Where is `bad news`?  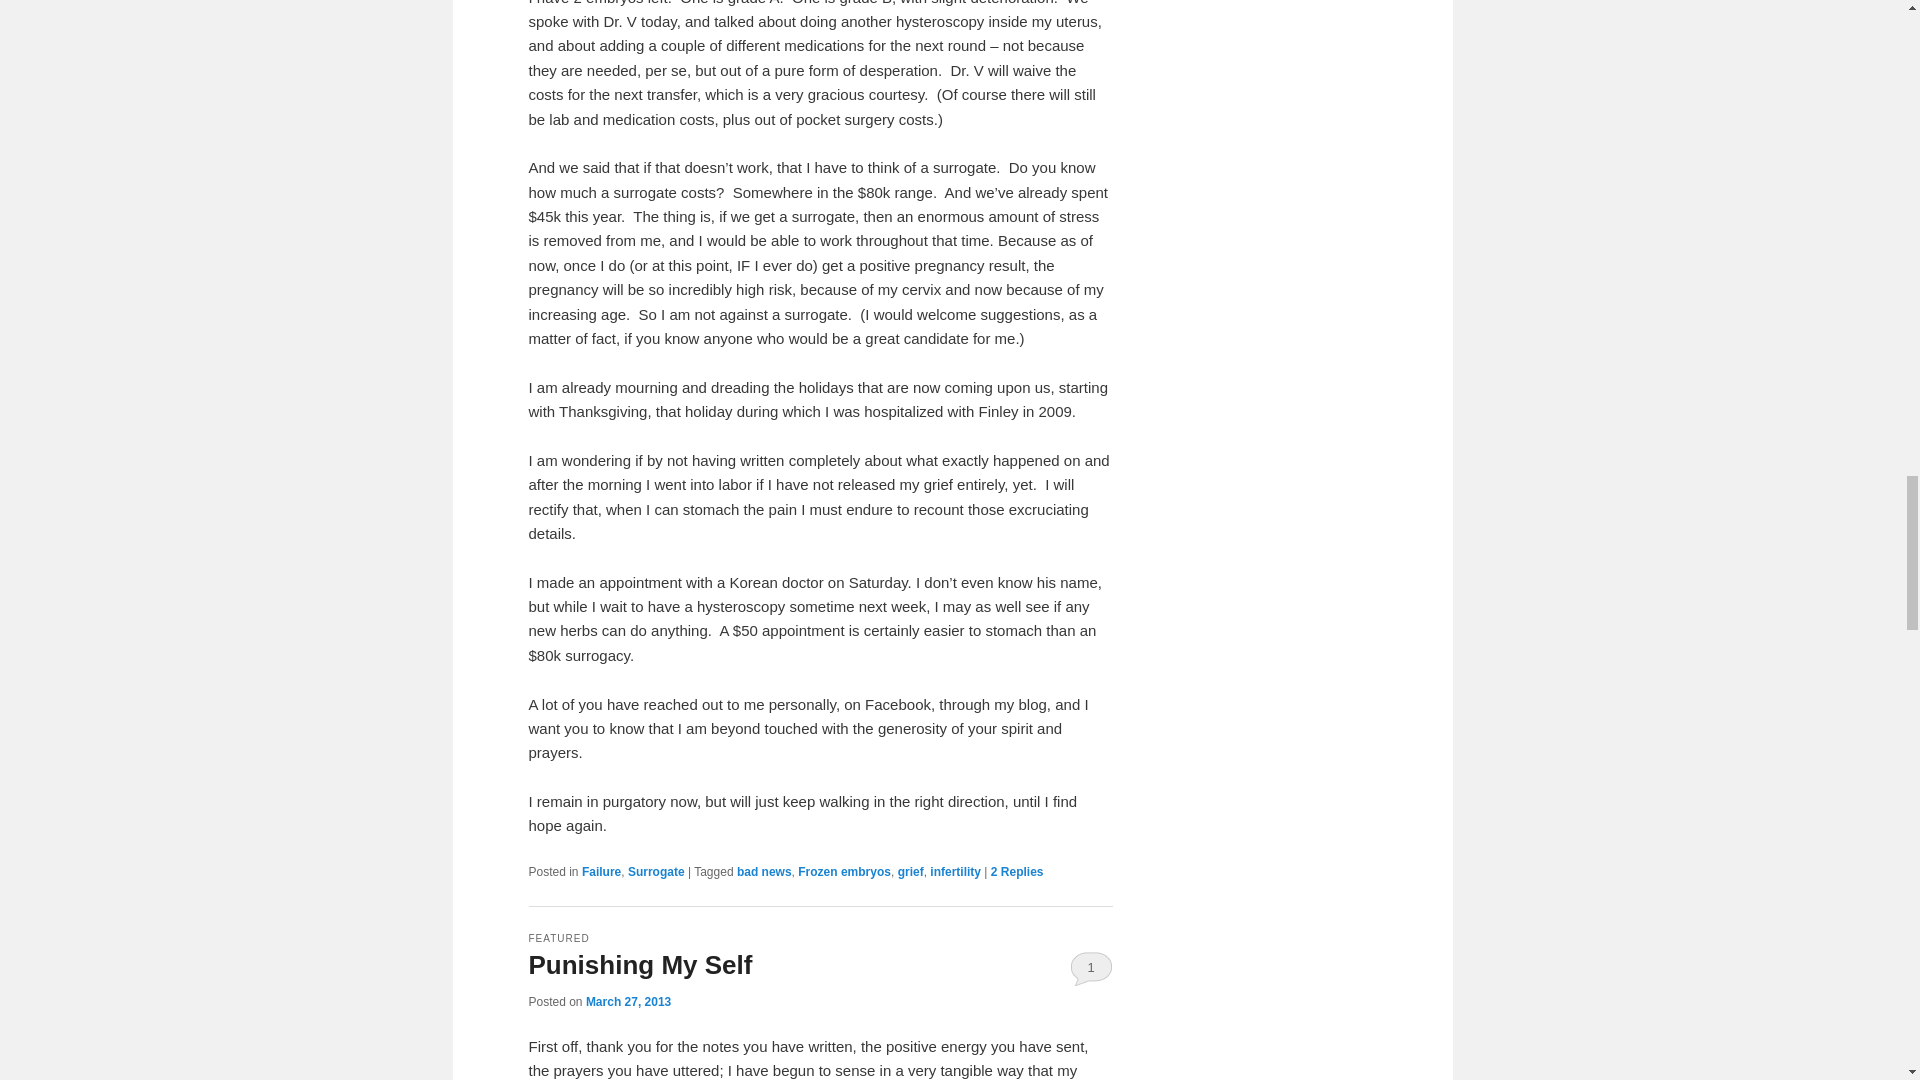
bad news is located at coordinates (764, 872).